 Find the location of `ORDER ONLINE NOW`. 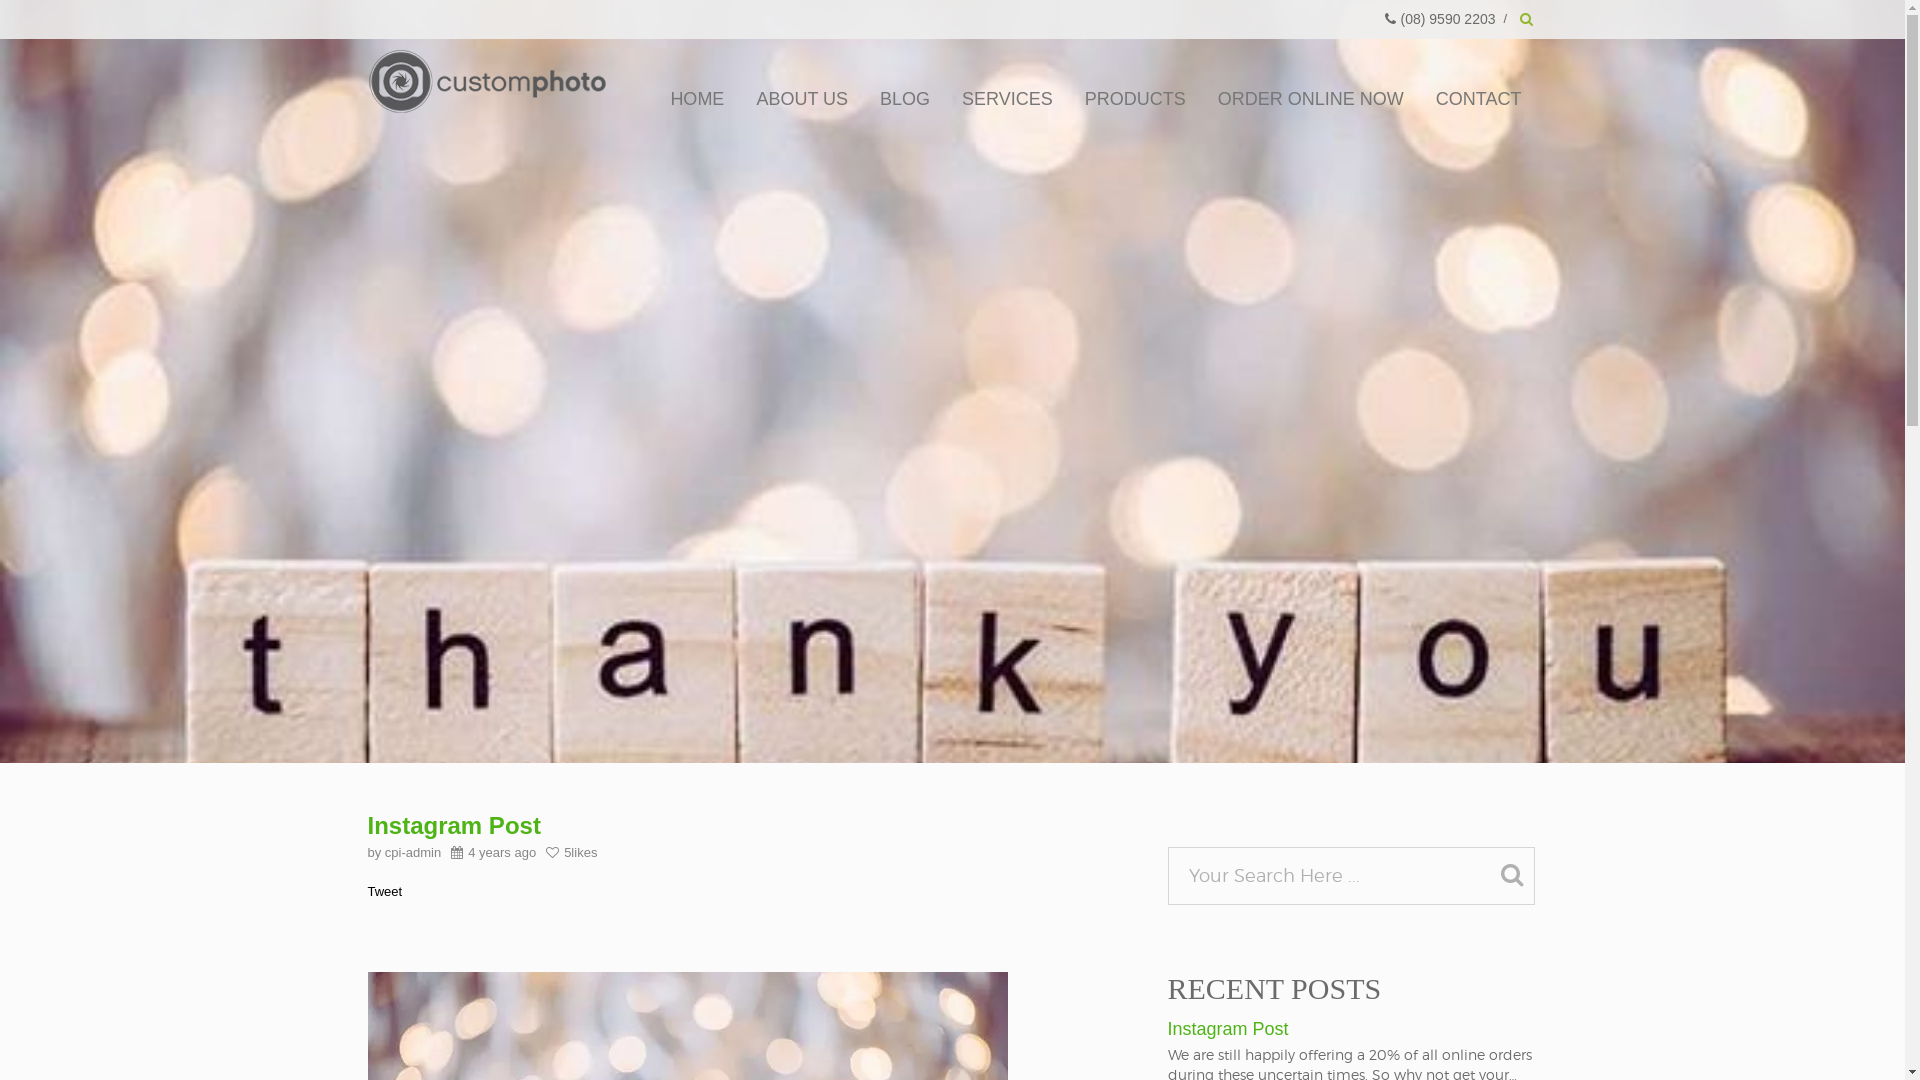

ORDER ONLINE NOW is located at coordinates (1311, 99).